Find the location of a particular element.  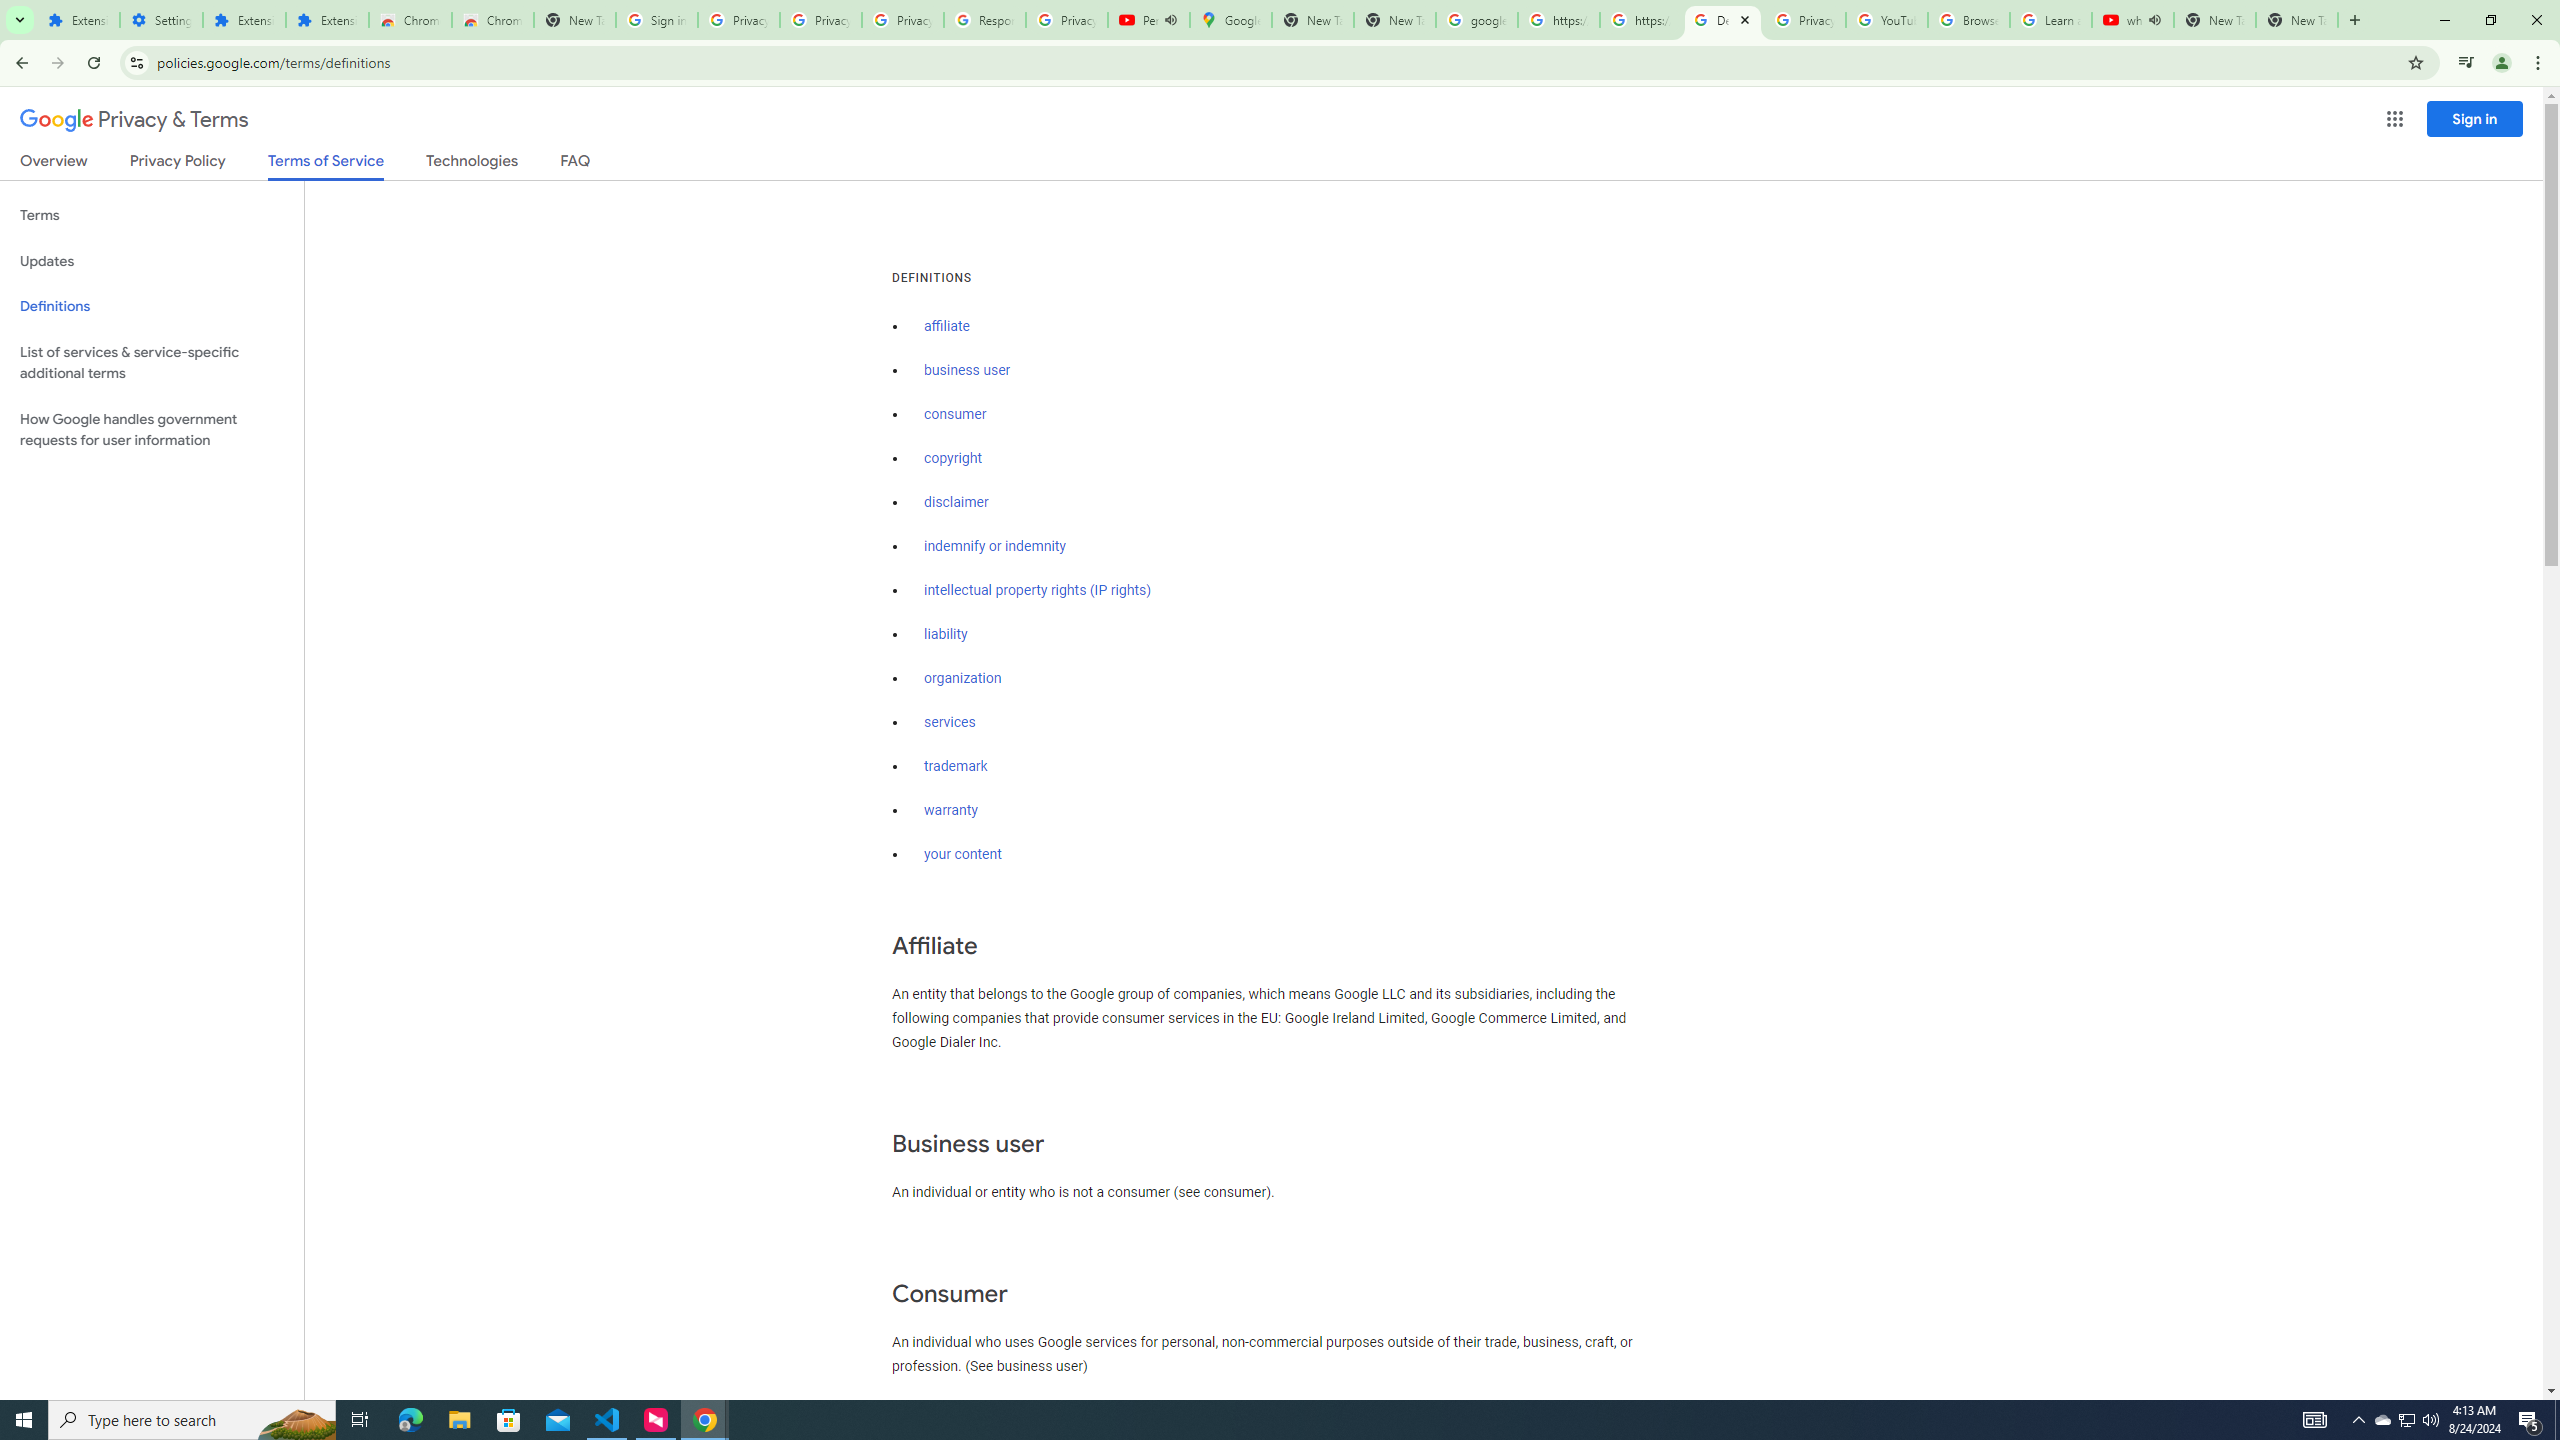

liability is located at coordinates (946, 634).